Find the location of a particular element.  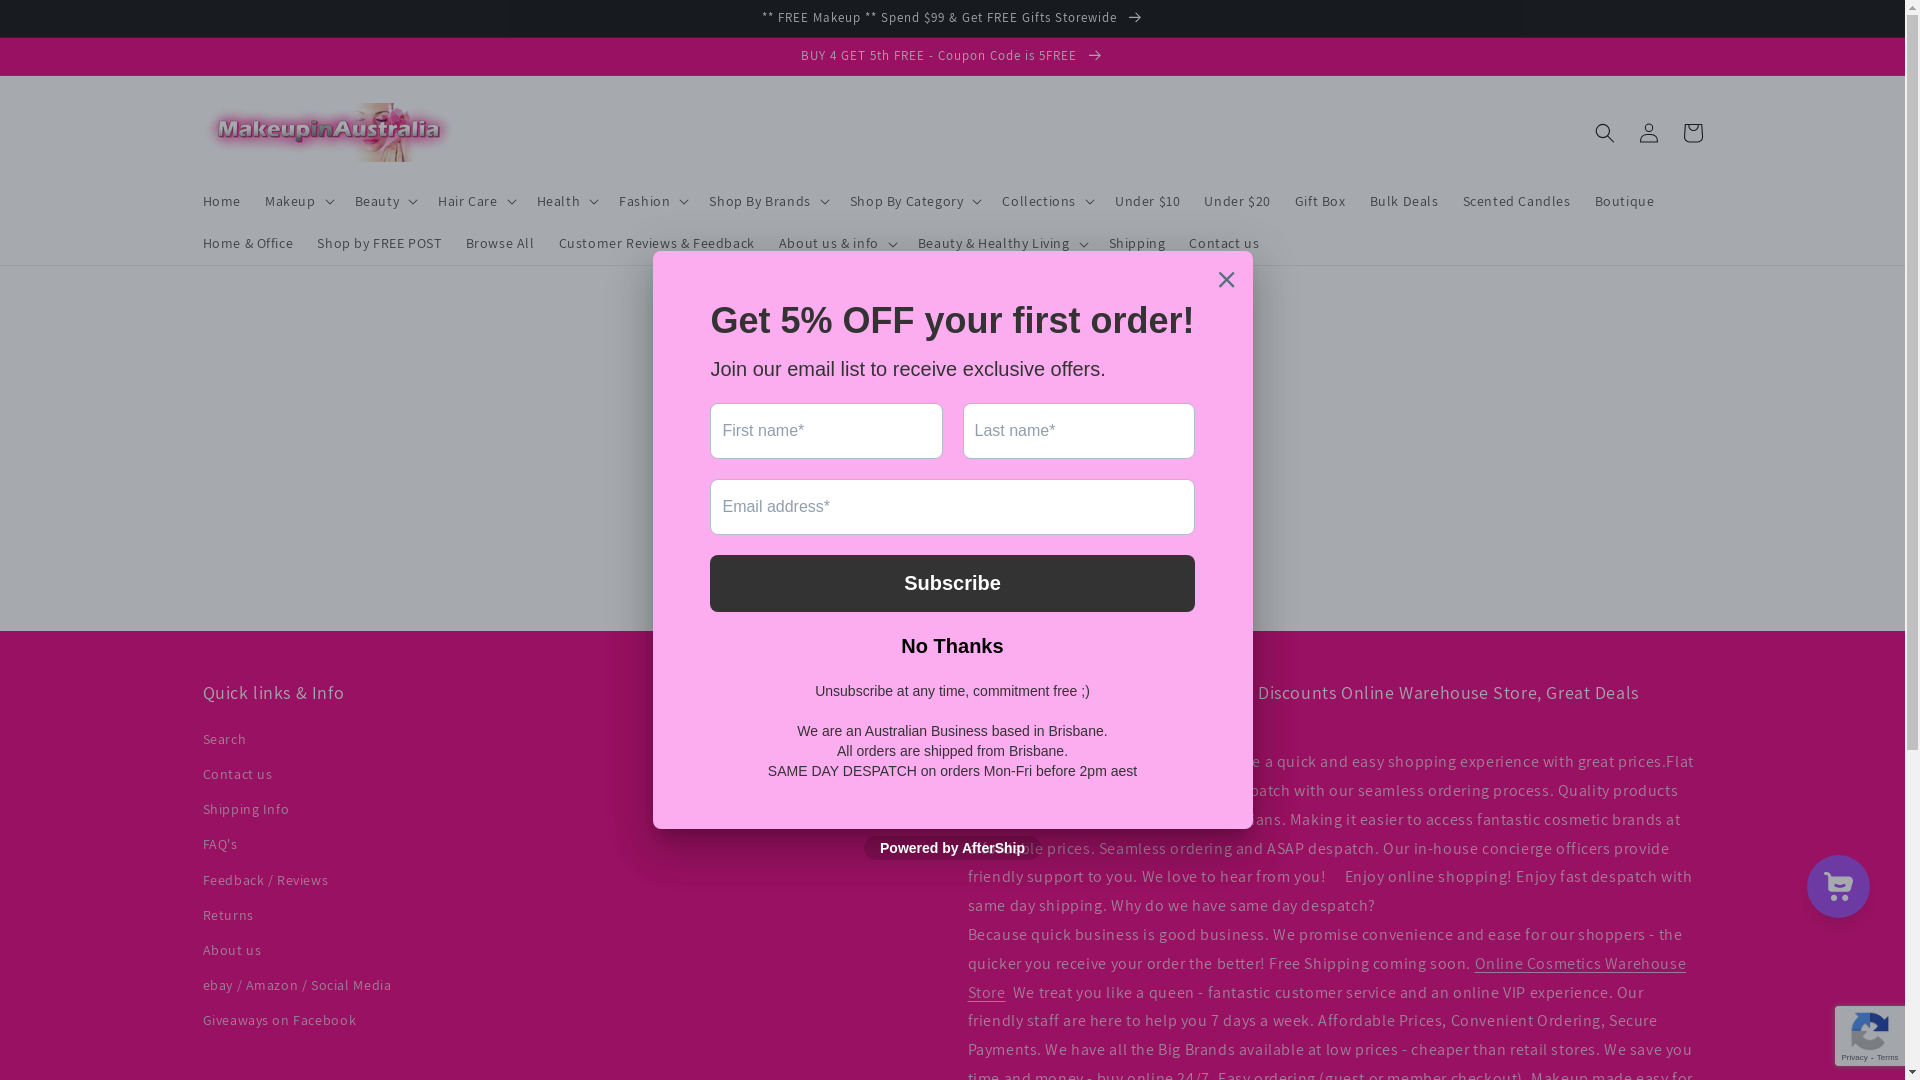

Browse All is located at coordinates (500, 243).